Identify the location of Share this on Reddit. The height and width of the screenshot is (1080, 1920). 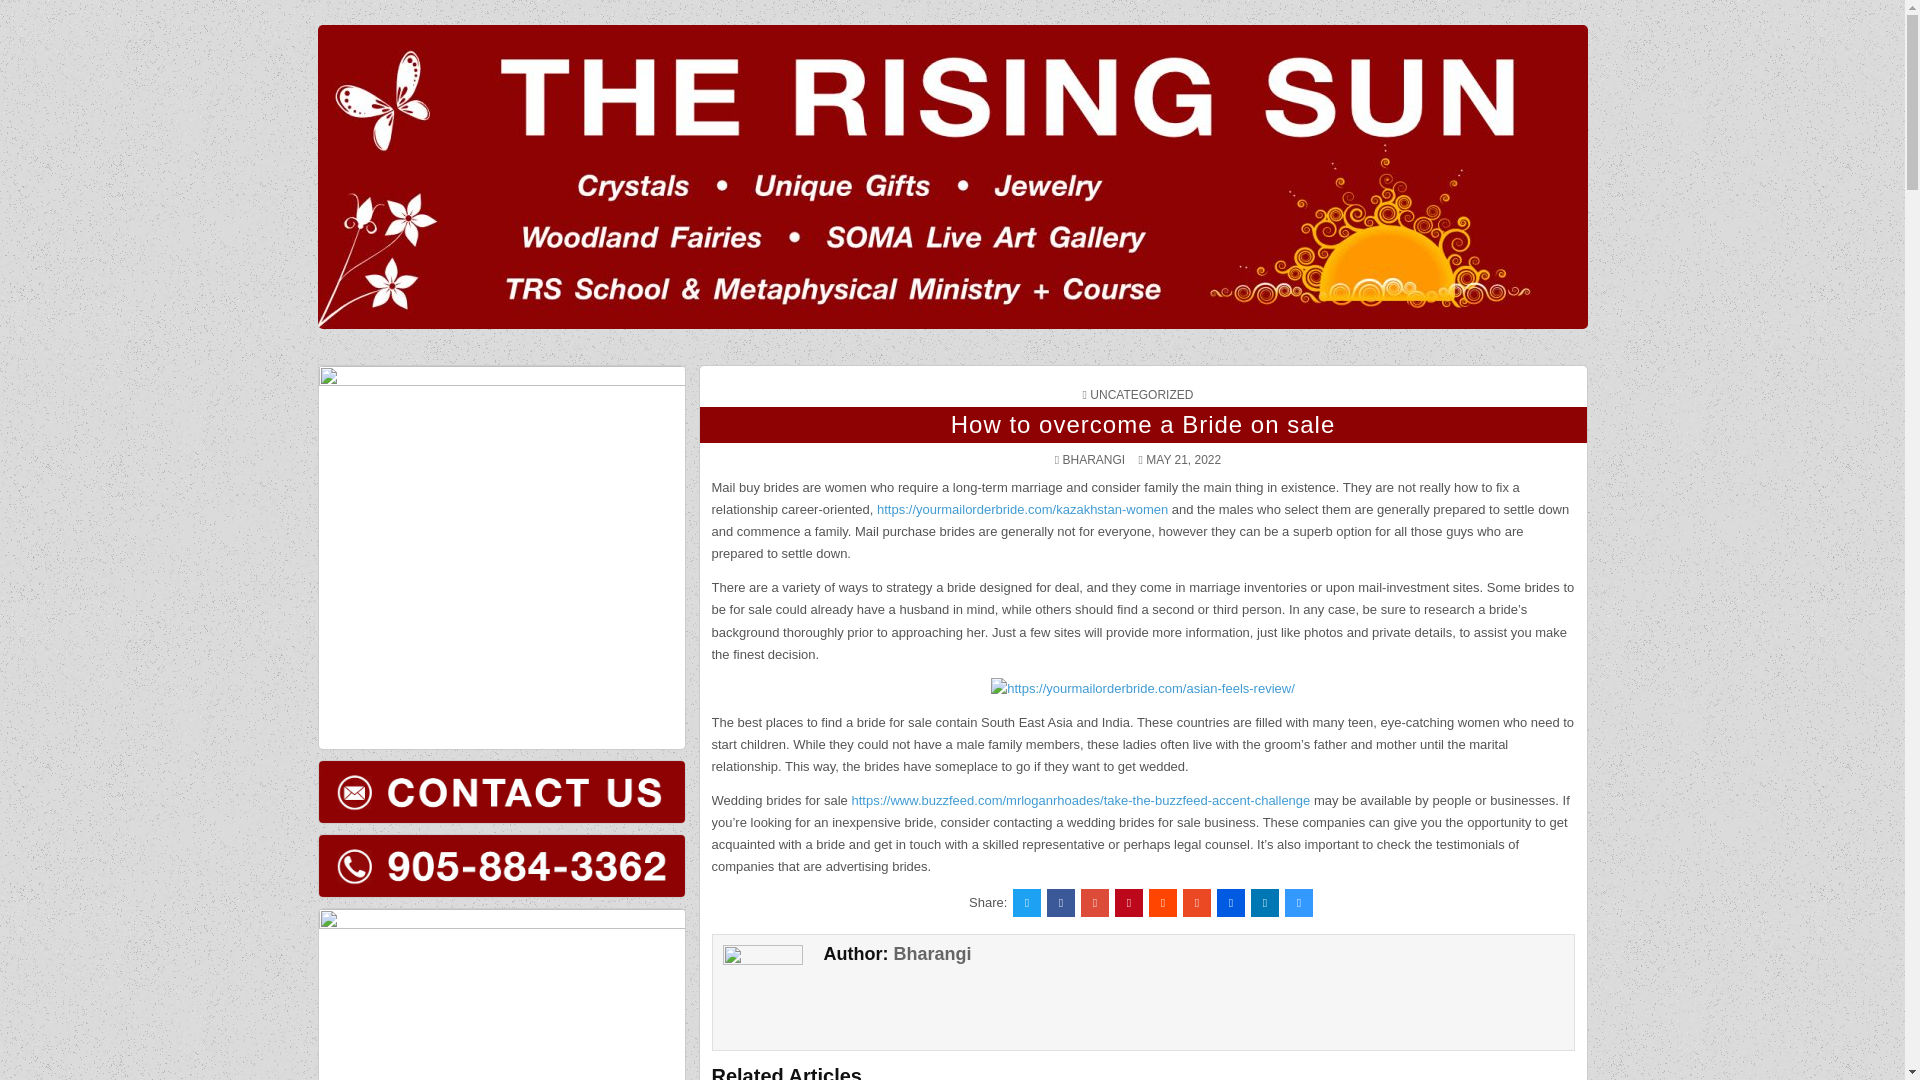
(1162, 901).